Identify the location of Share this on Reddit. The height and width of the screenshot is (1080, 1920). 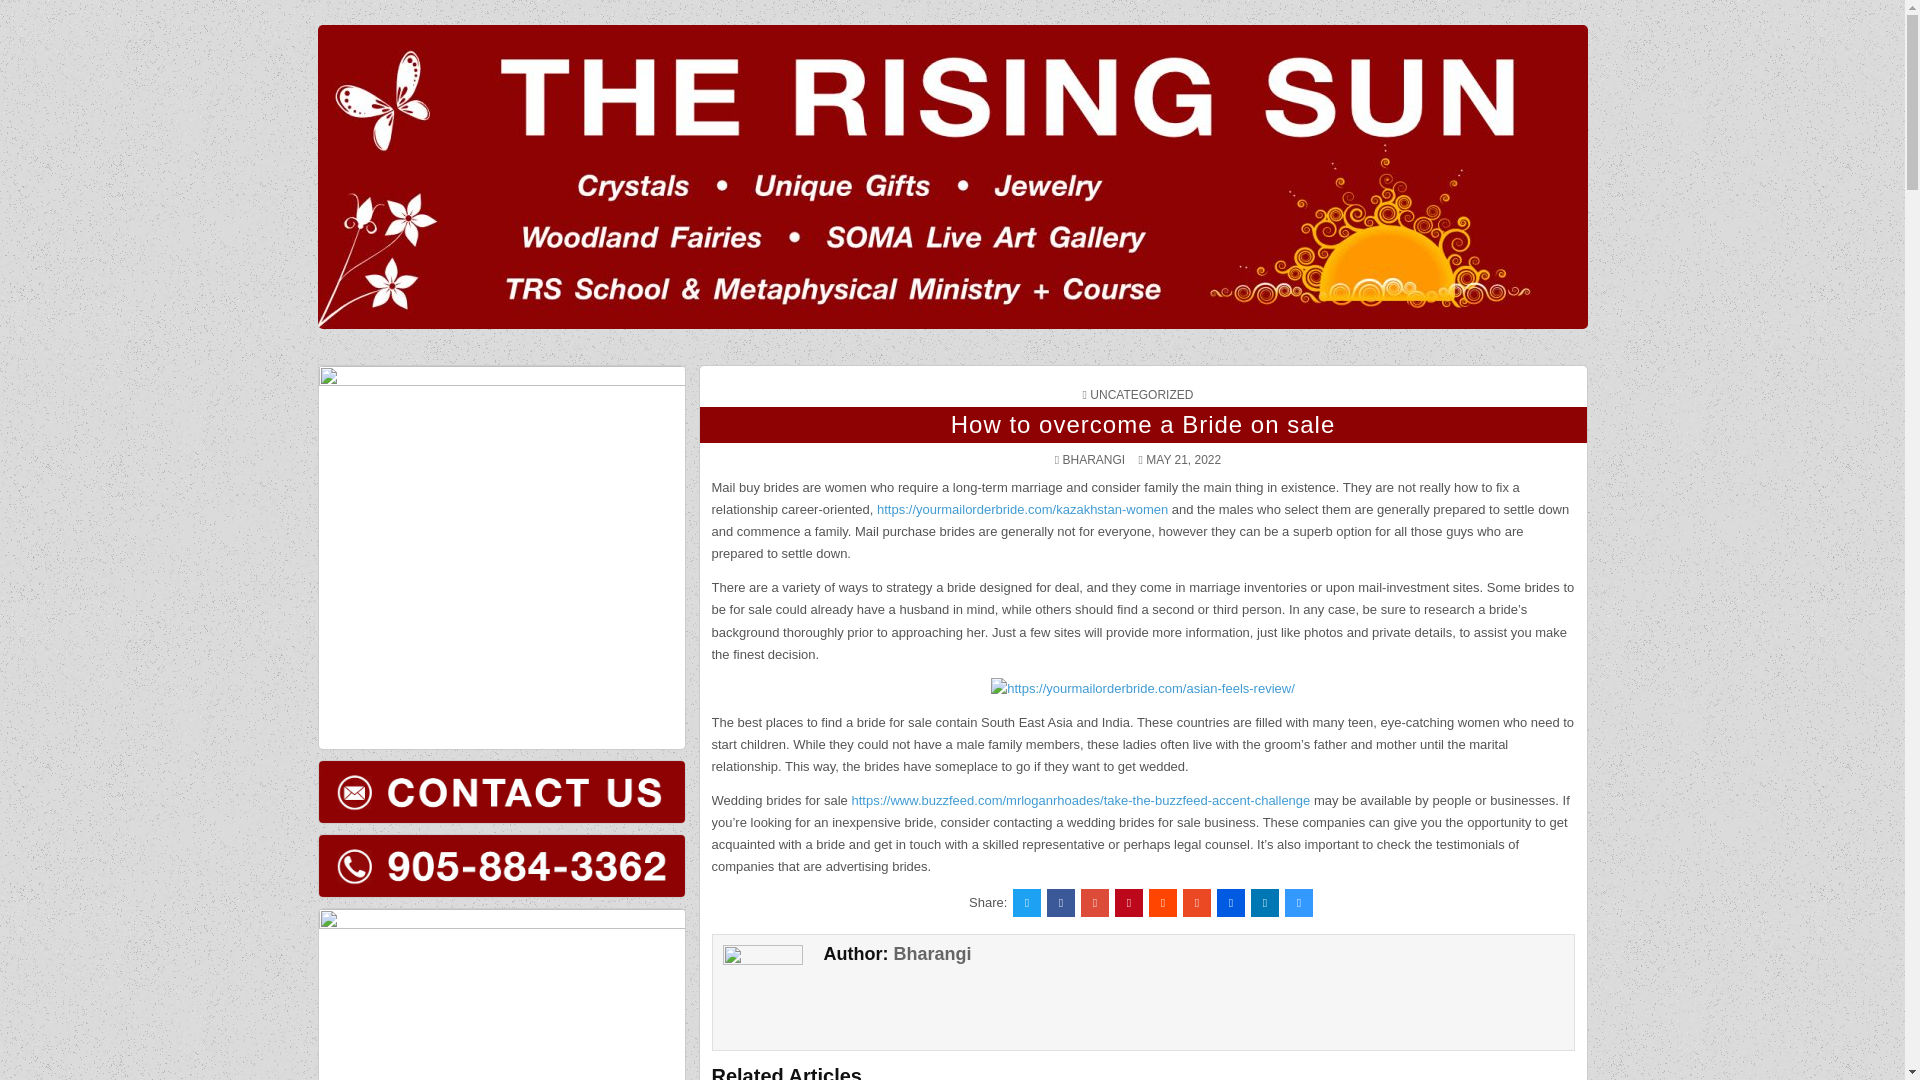
(1162, 901).